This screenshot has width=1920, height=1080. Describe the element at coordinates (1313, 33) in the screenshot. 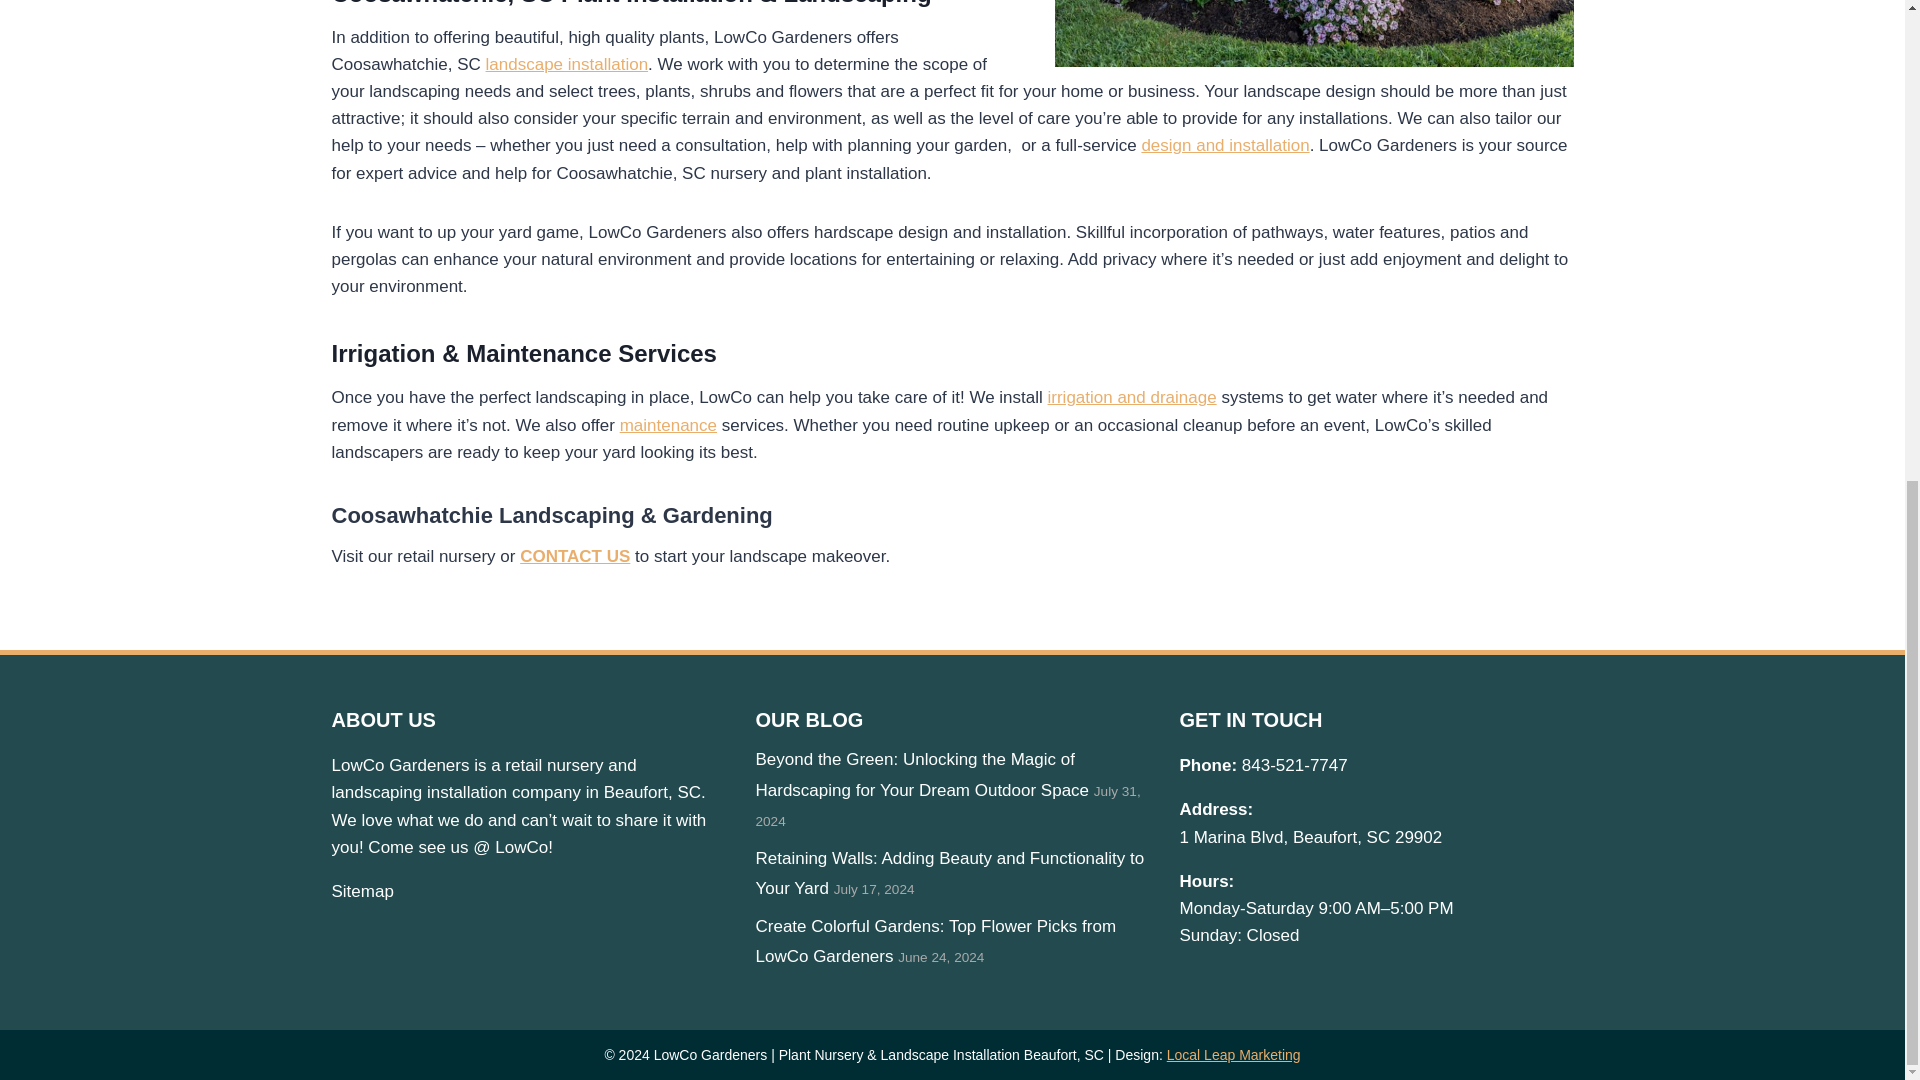

I see `Coosawhatchie, SC Landscape Installation` at that location.